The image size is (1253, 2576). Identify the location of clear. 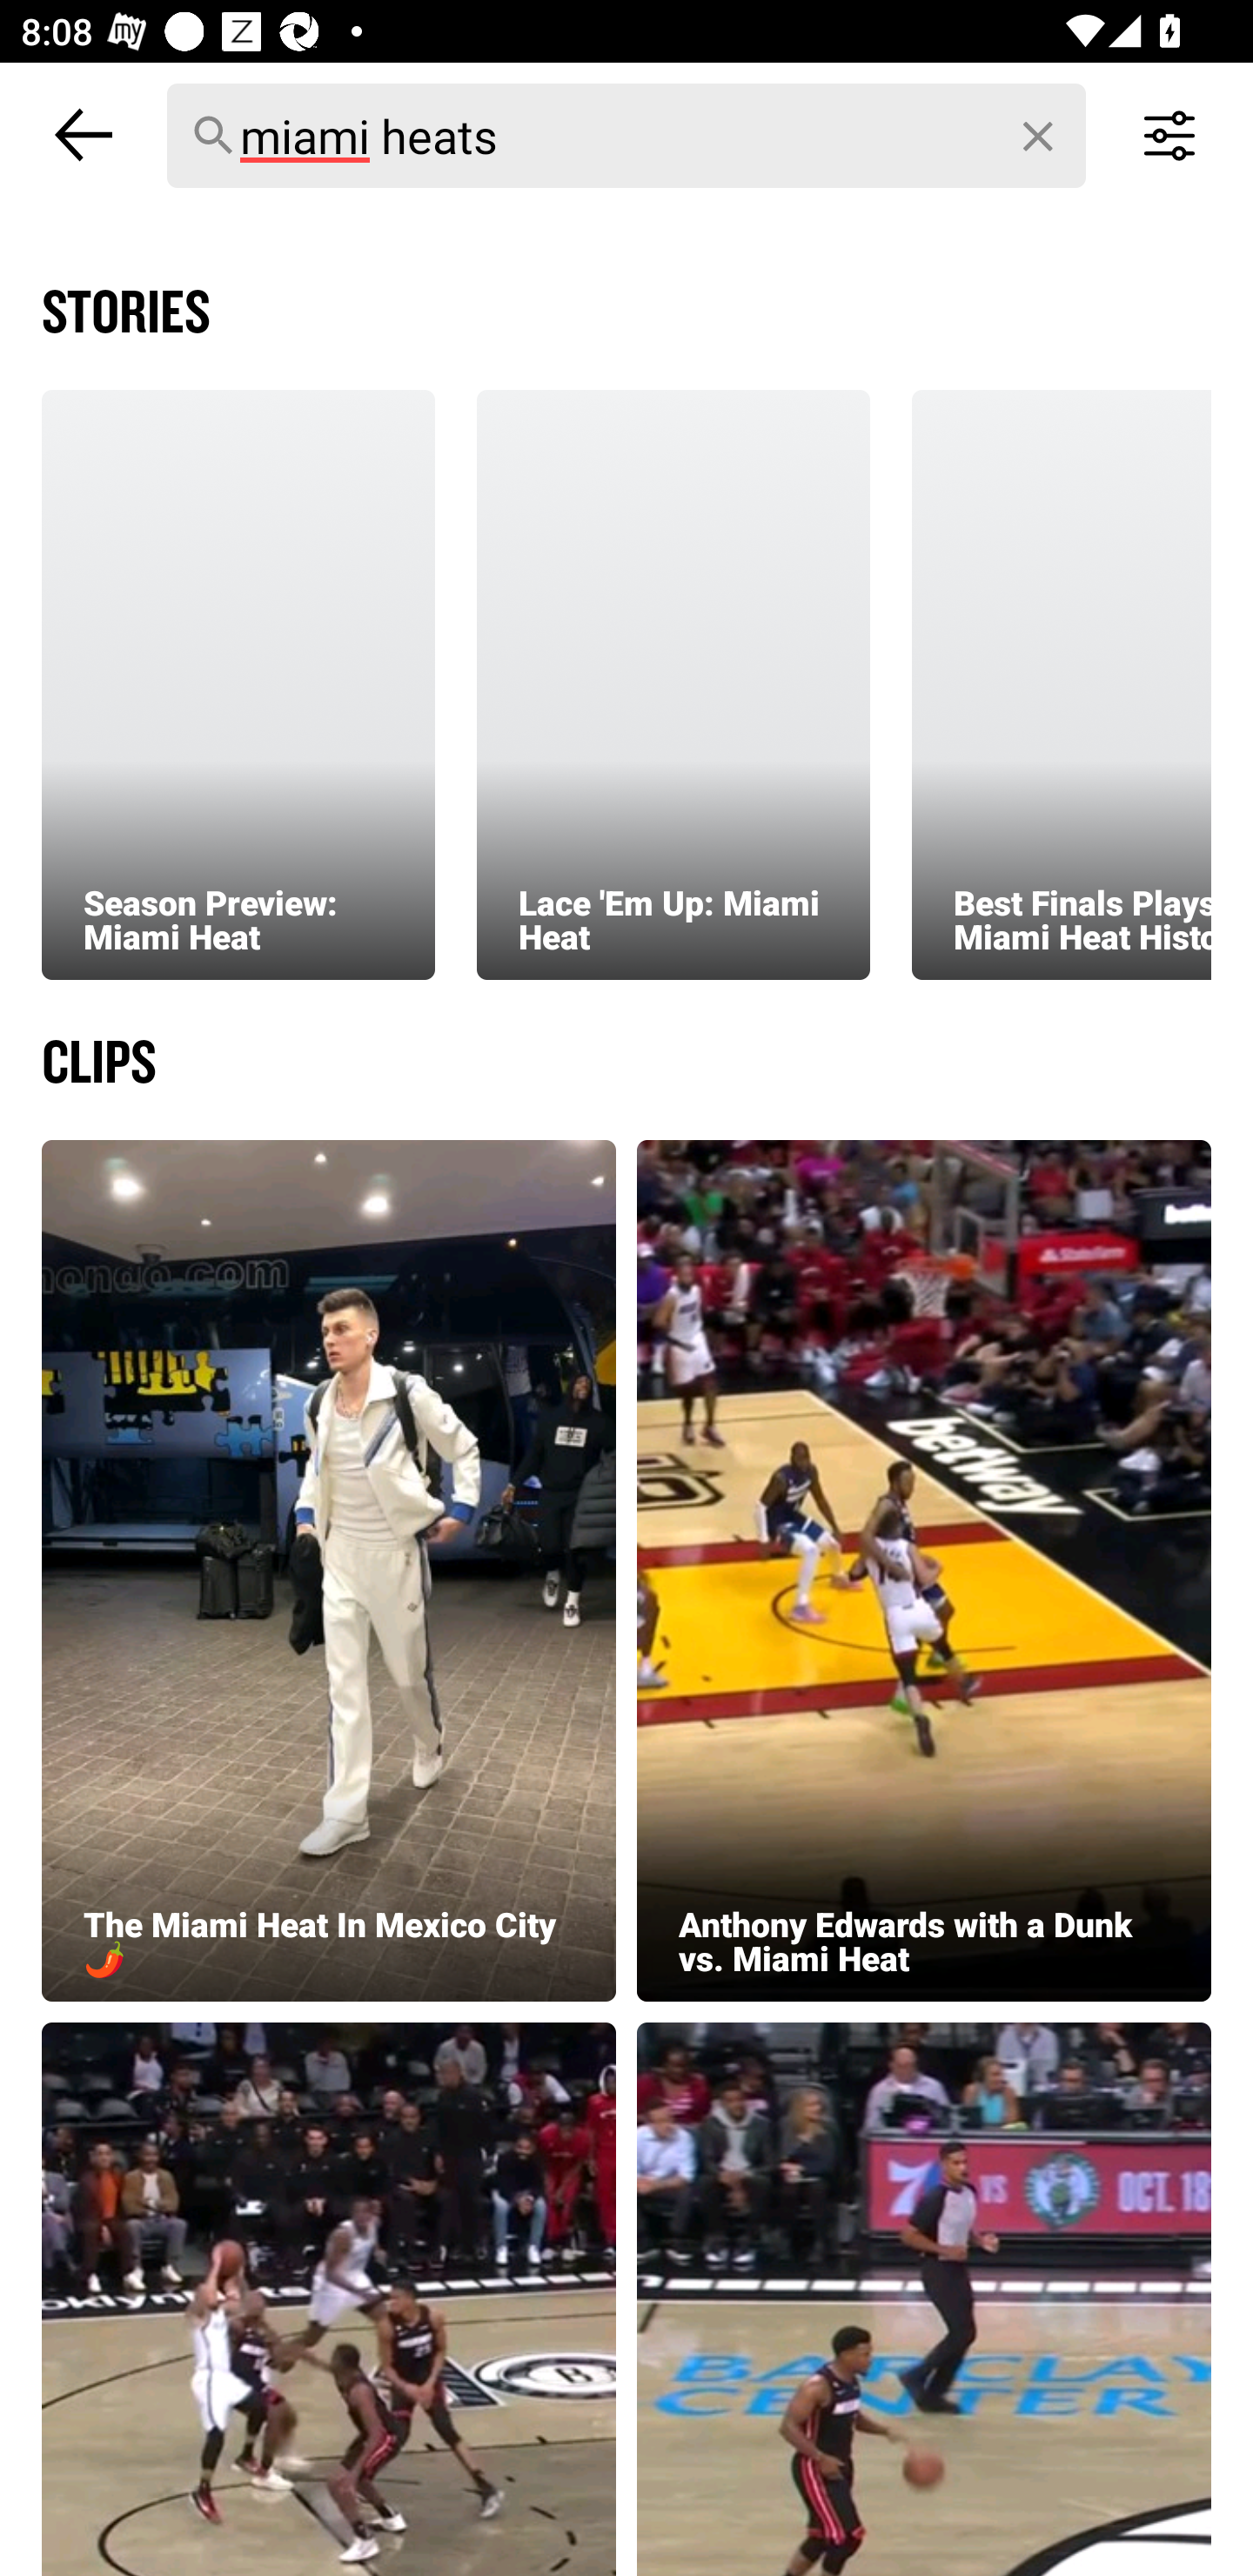
(1039, 136).